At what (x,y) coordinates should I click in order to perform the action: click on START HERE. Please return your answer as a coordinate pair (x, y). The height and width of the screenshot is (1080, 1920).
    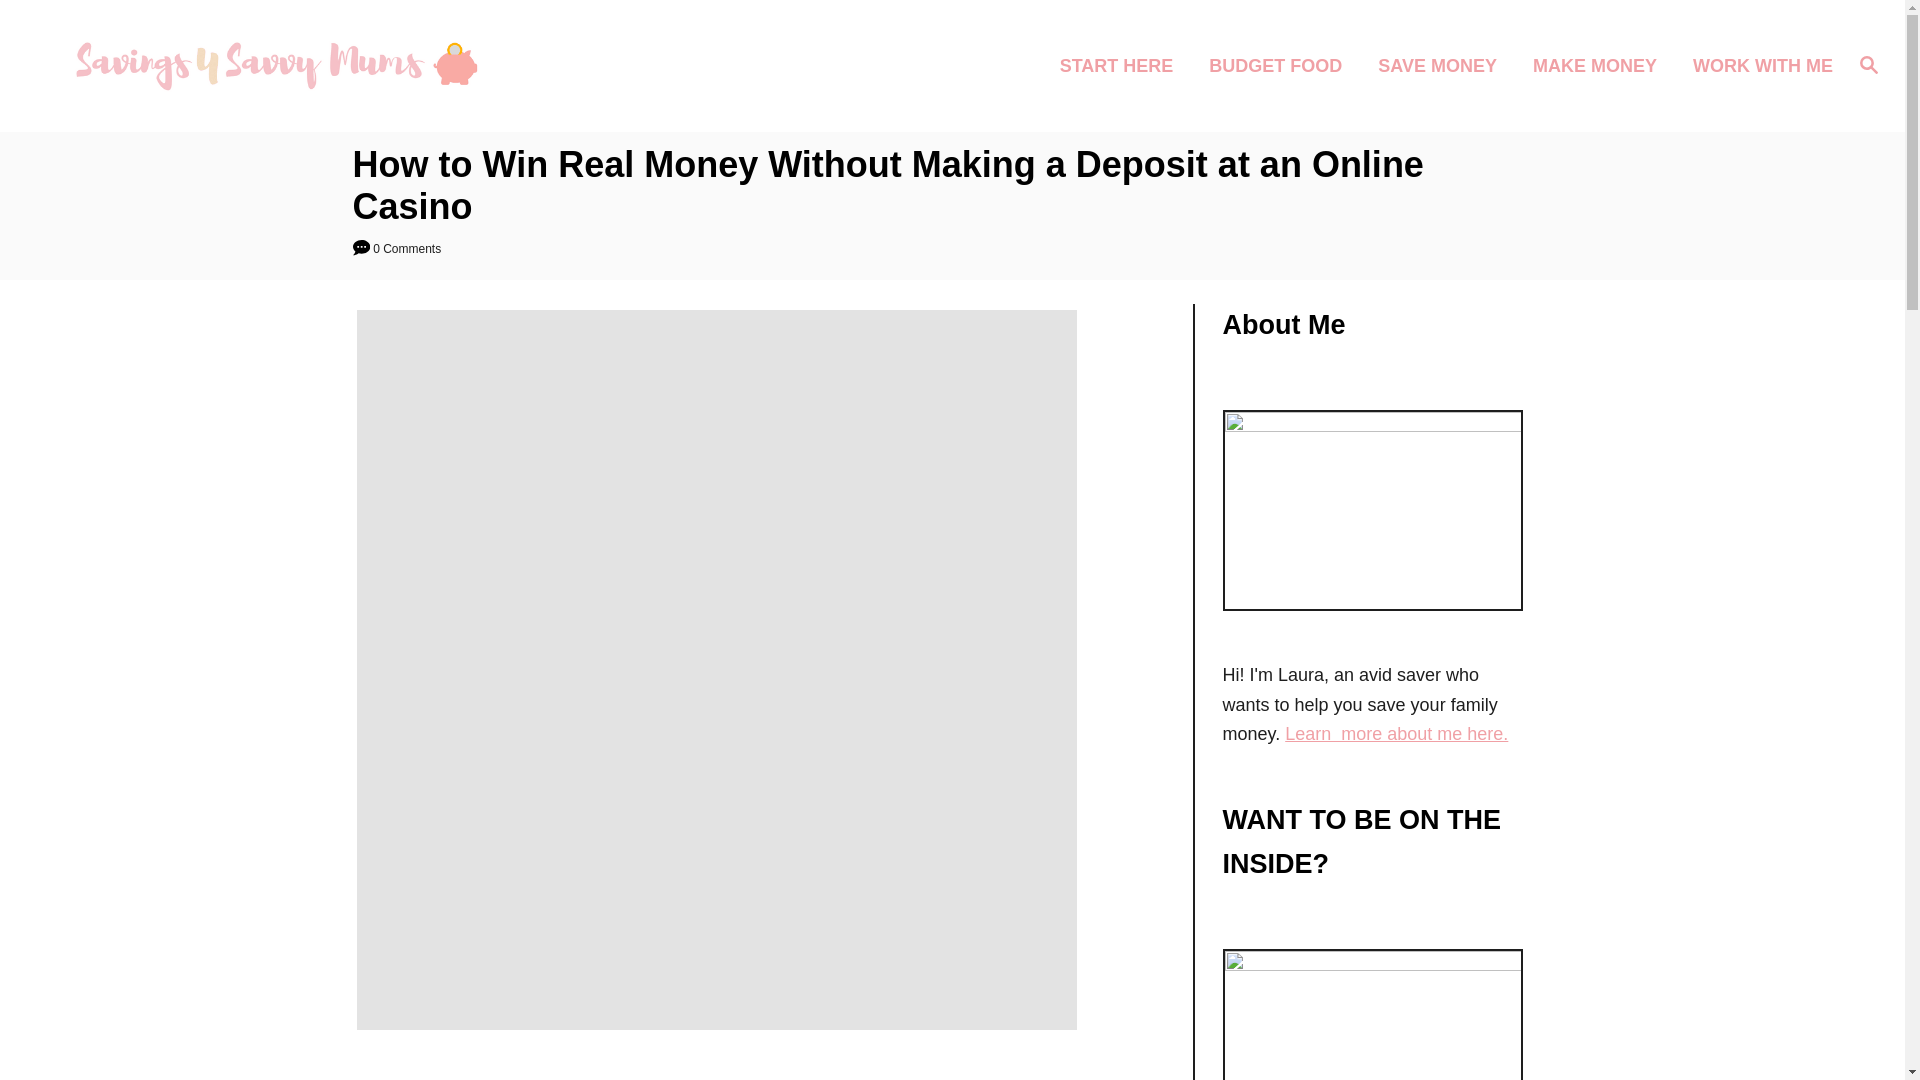
    Looking at the image, I should click on (1123, 64).